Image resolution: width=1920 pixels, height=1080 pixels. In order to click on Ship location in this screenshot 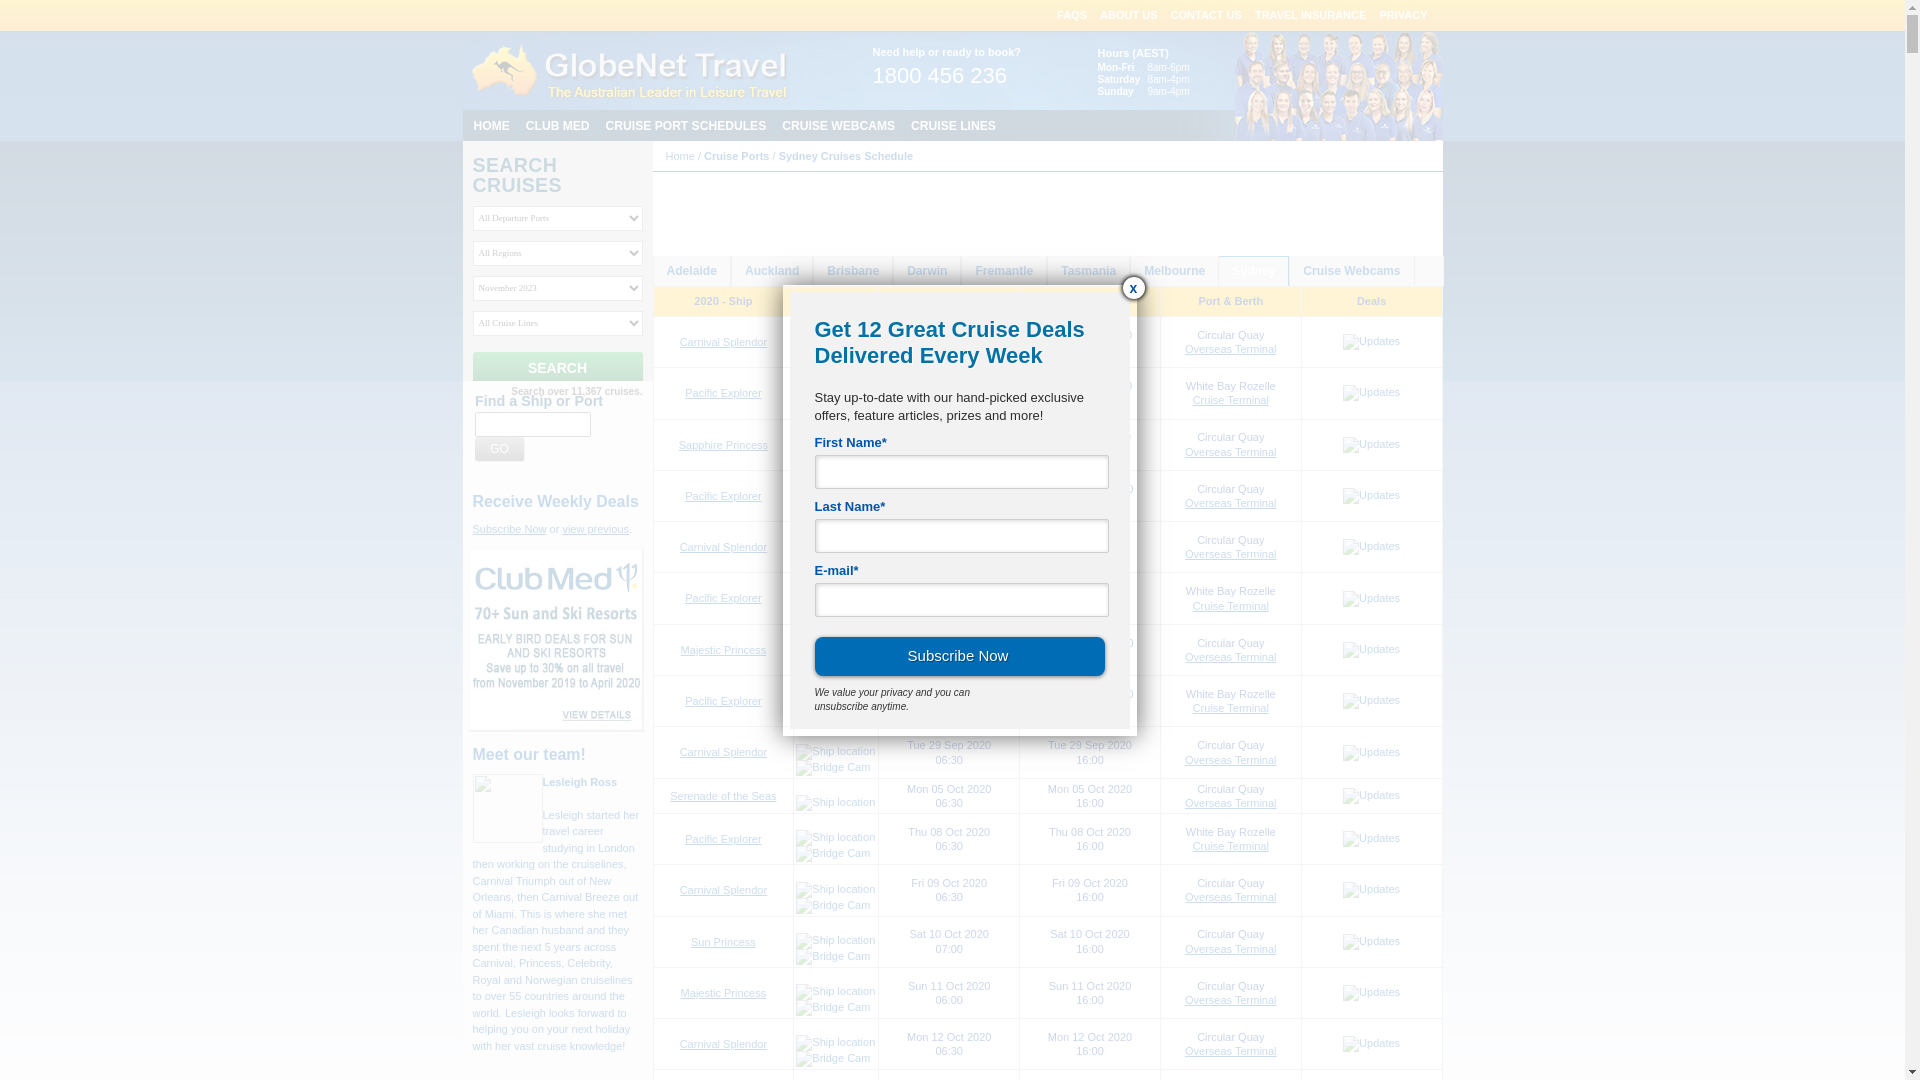, I will do `click(836, 1043)`.